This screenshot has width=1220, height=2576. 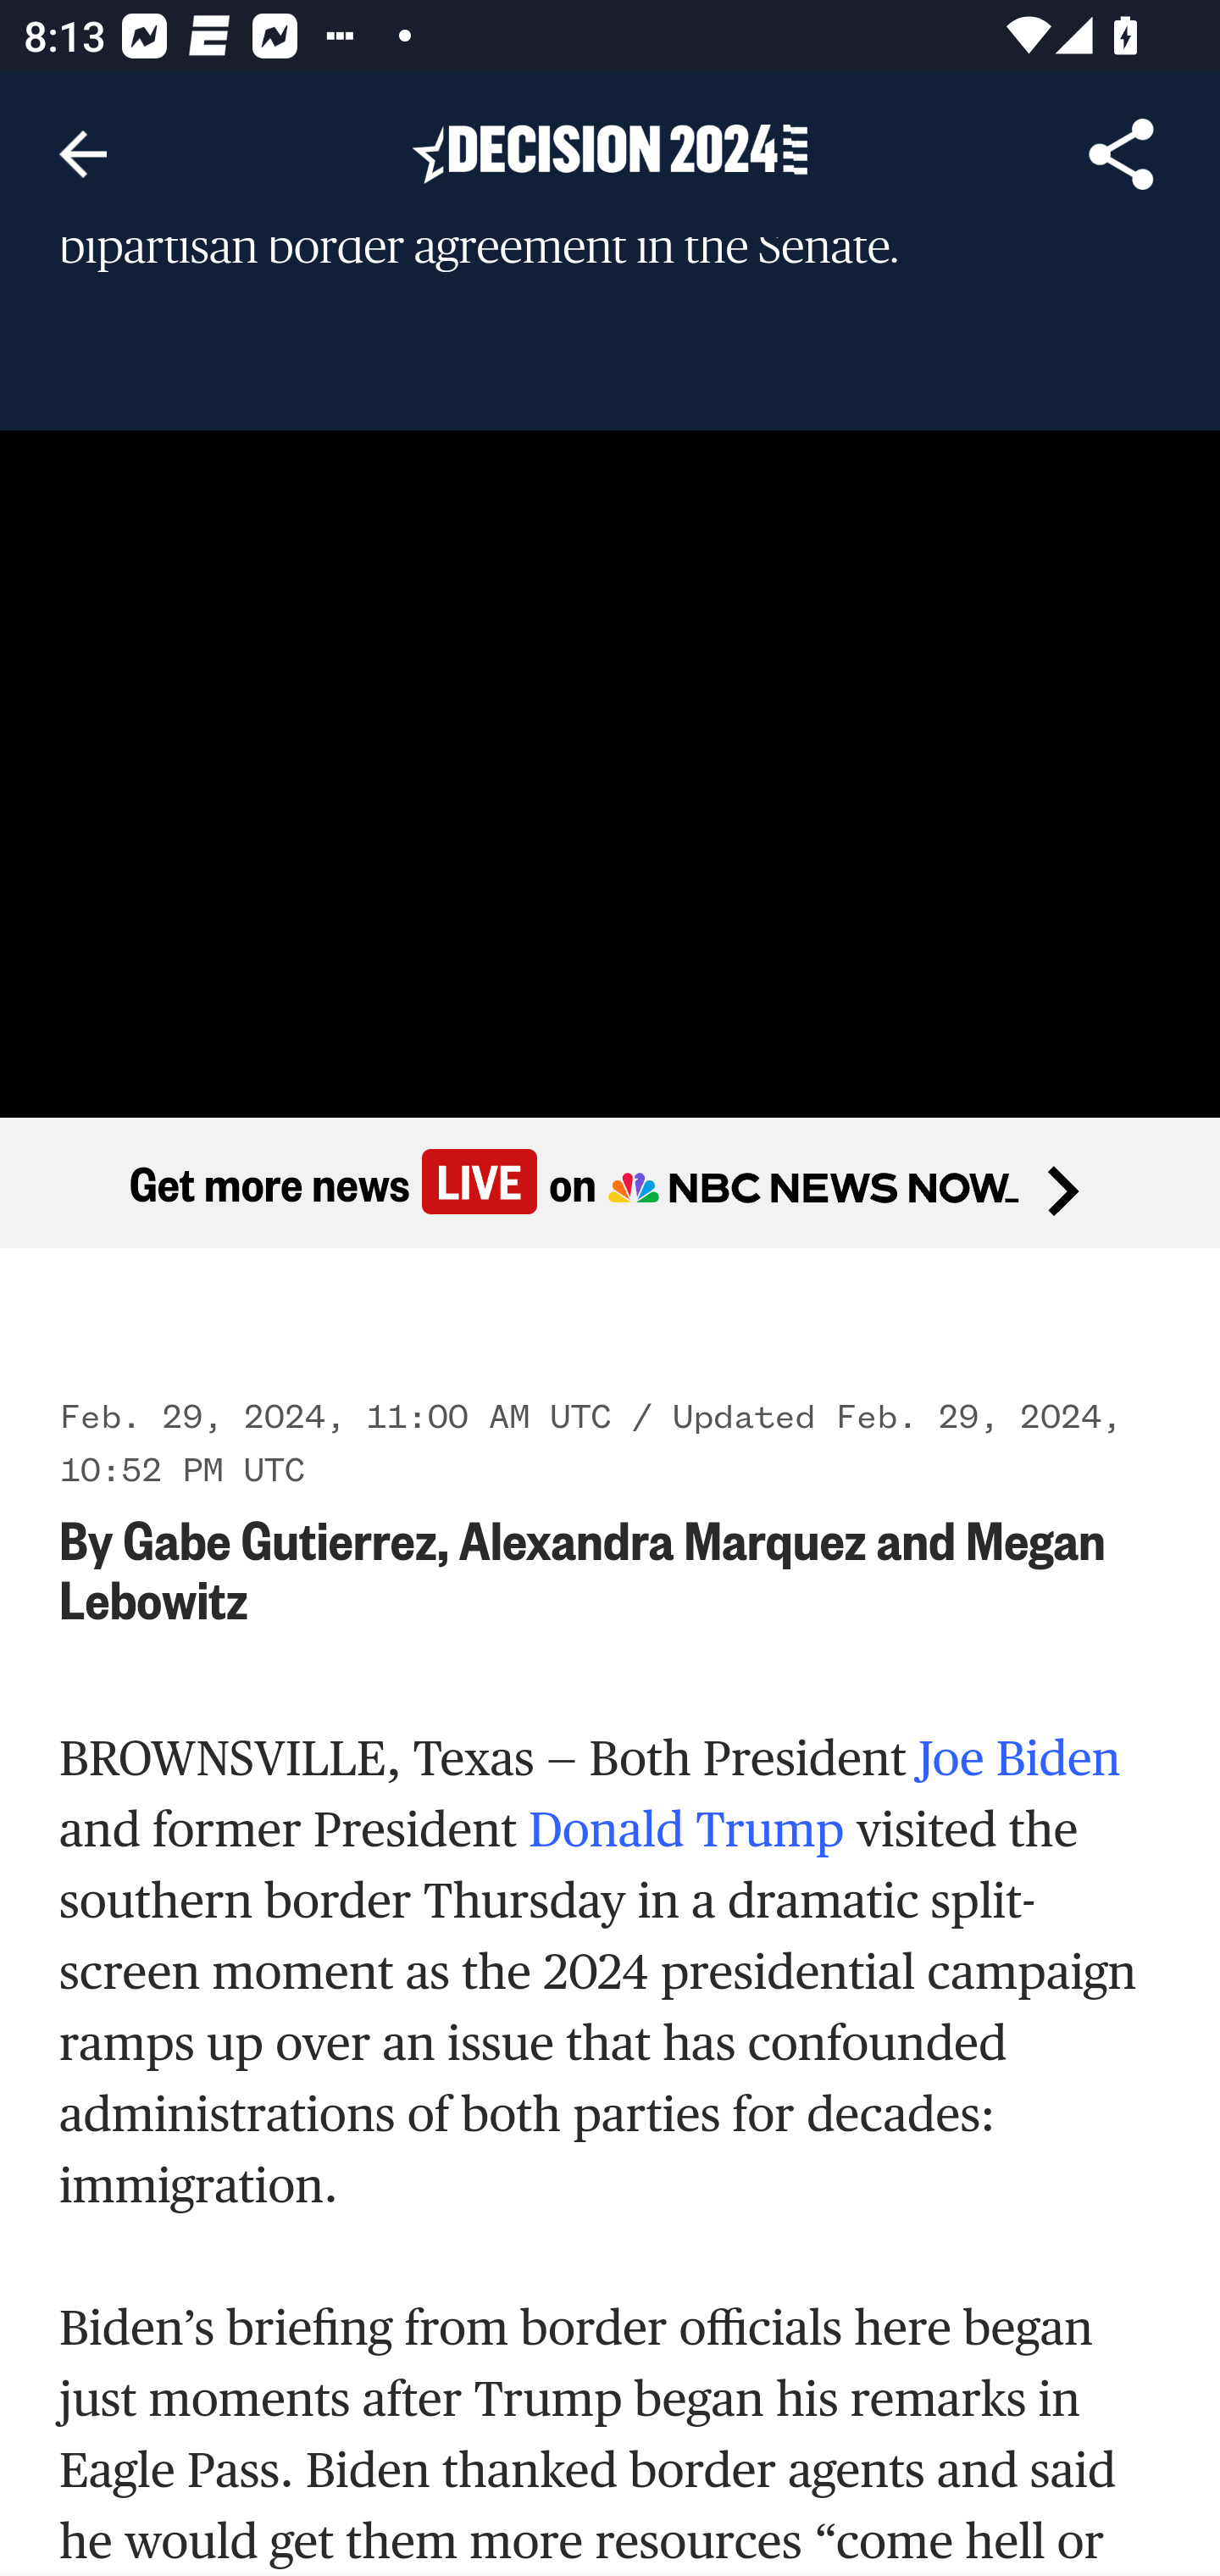 I want to click on Get more news Live on Get more news Live on, so click(x=610, y=1185).